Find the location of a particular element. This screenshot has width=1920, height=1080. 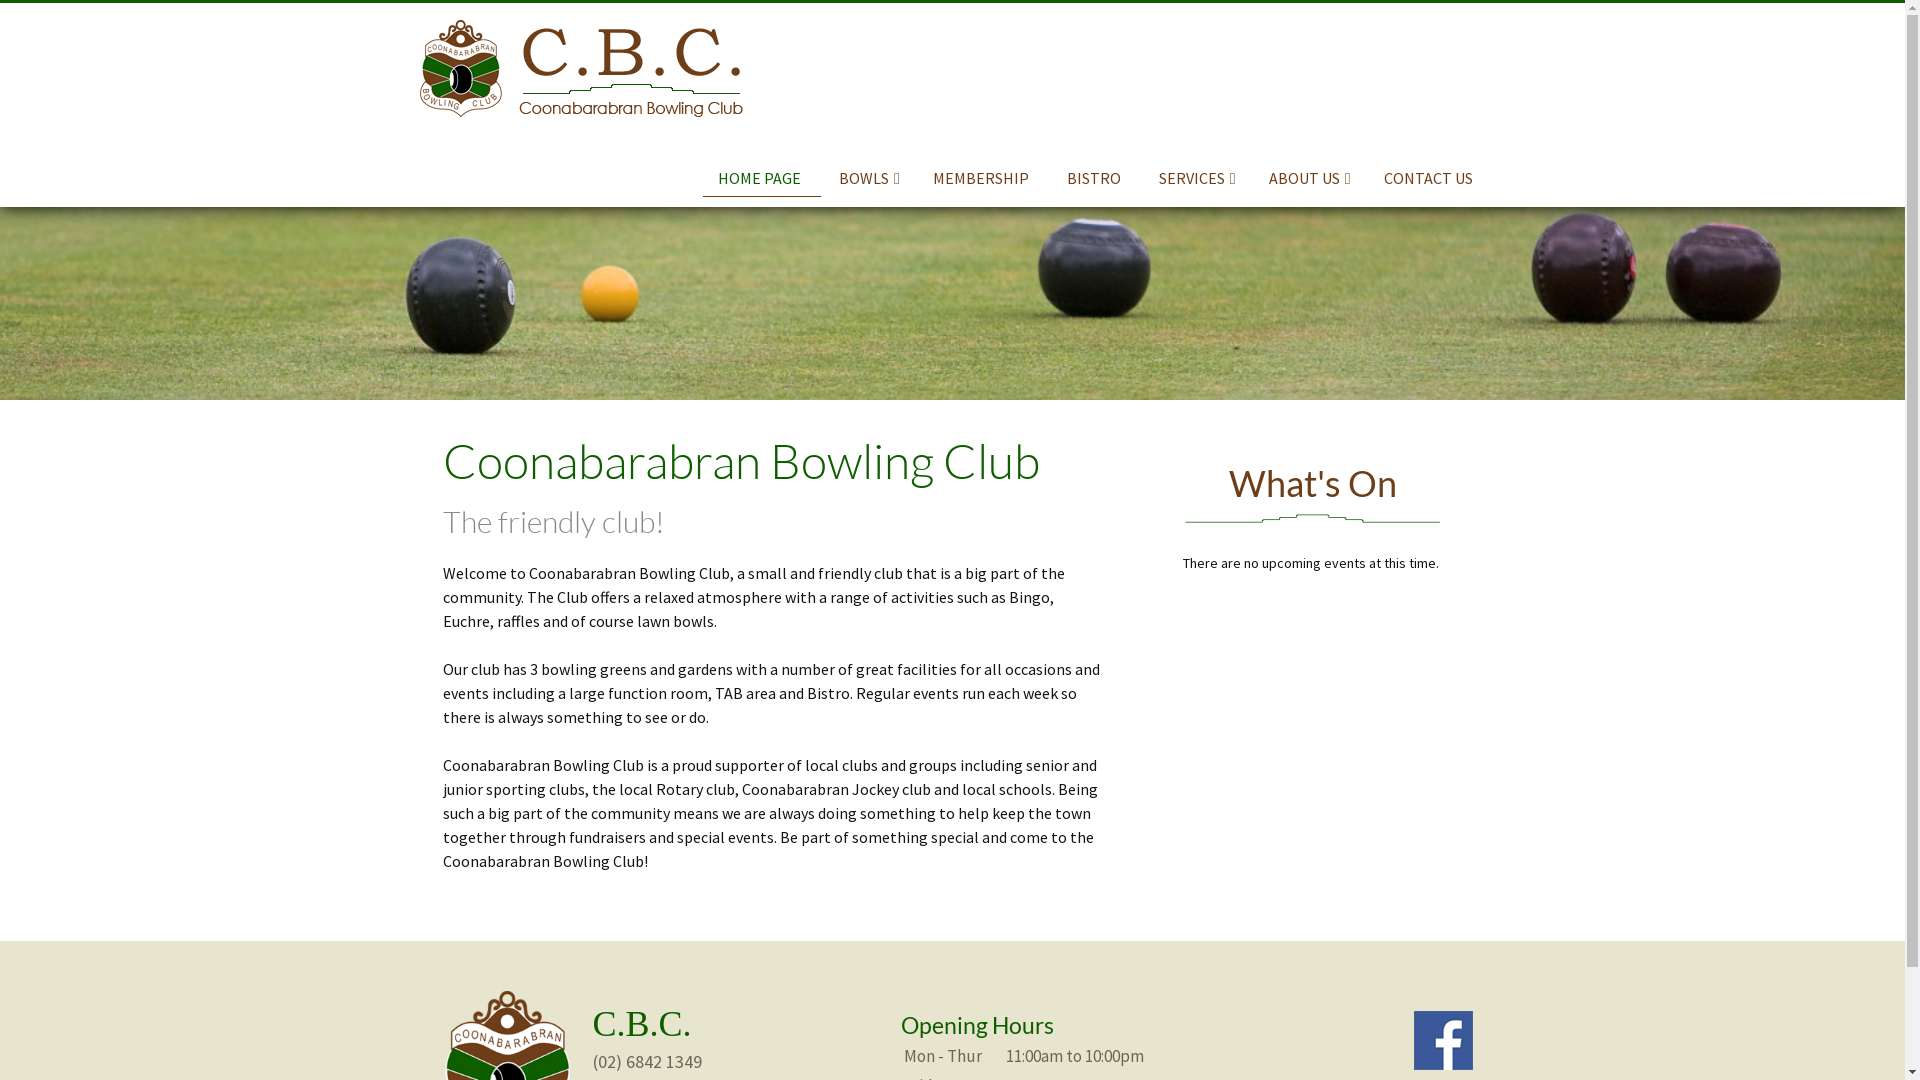

BISTRO is located at coordinates (1096, 178).